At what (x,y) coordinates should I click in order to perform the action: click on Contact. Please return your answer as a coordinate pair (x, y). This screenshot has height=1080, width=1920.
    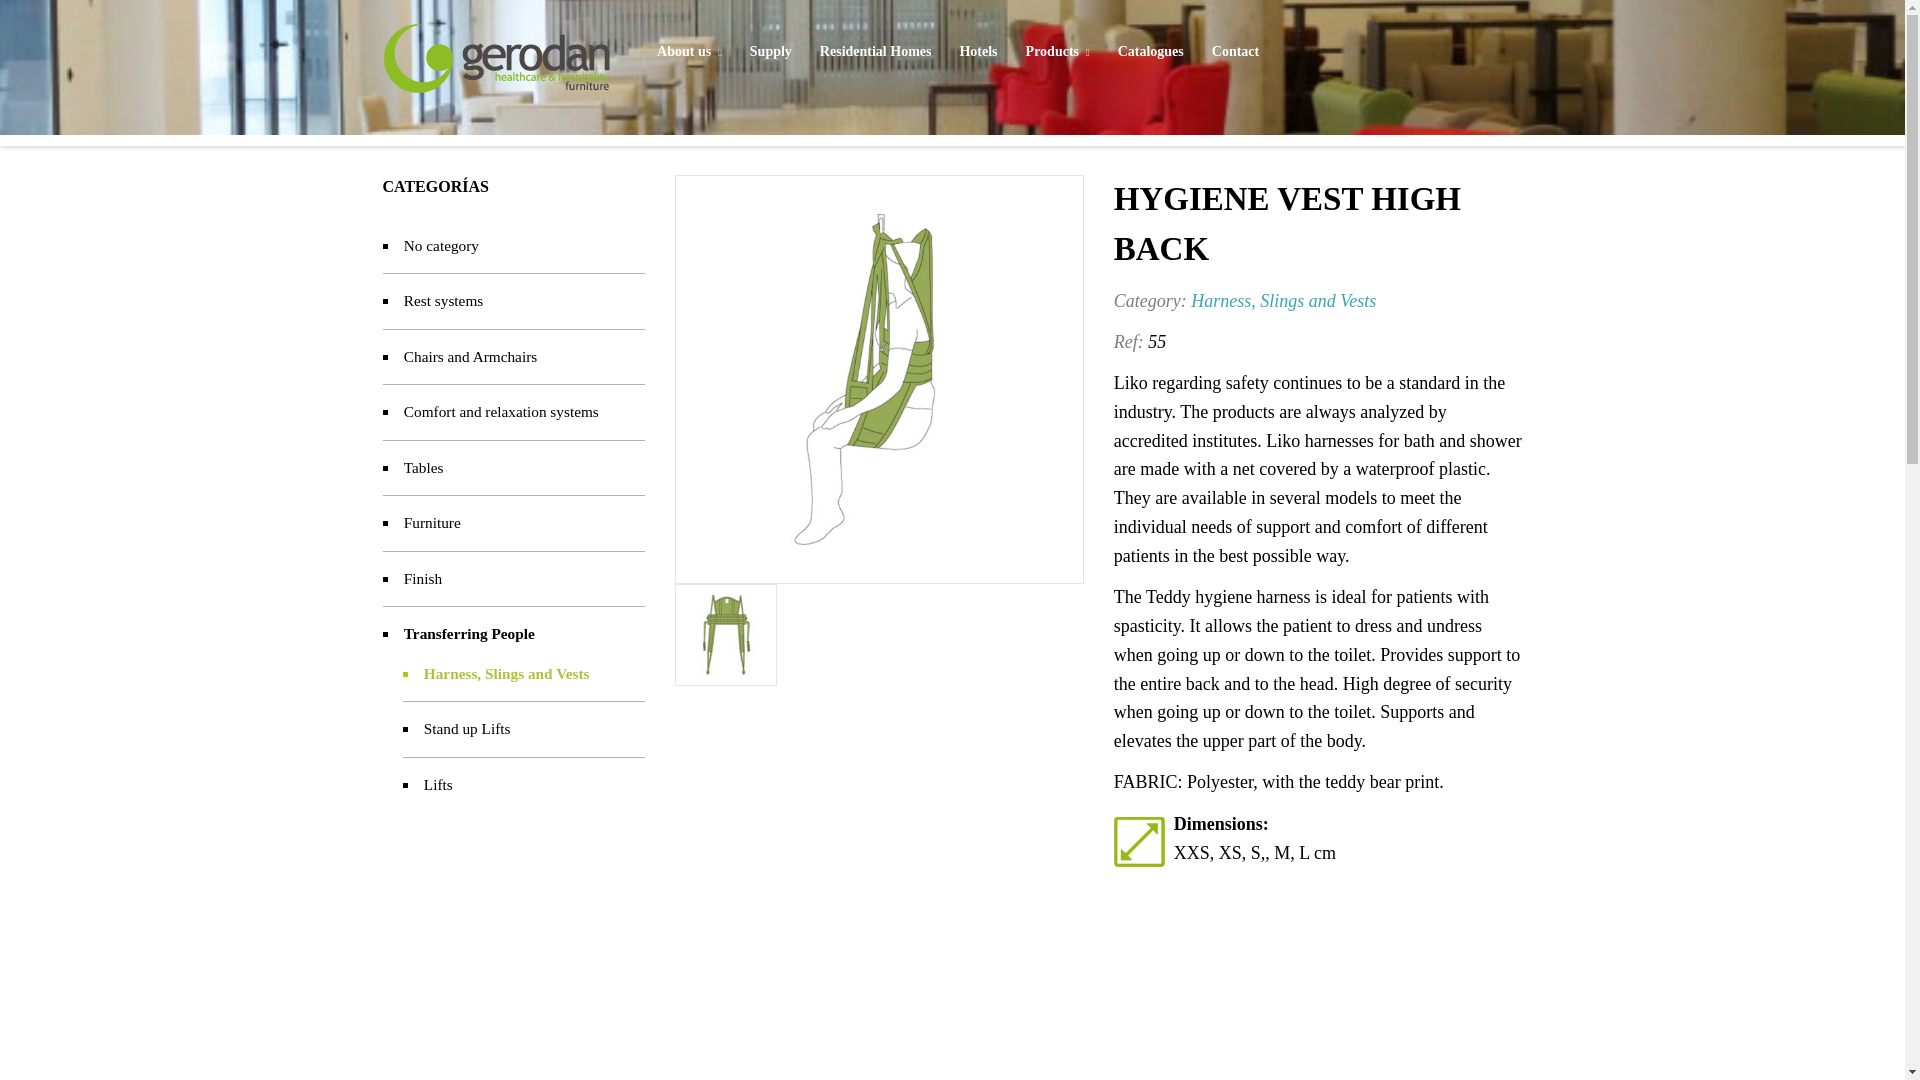
    Looking at the image, I should click on (1235, 52).